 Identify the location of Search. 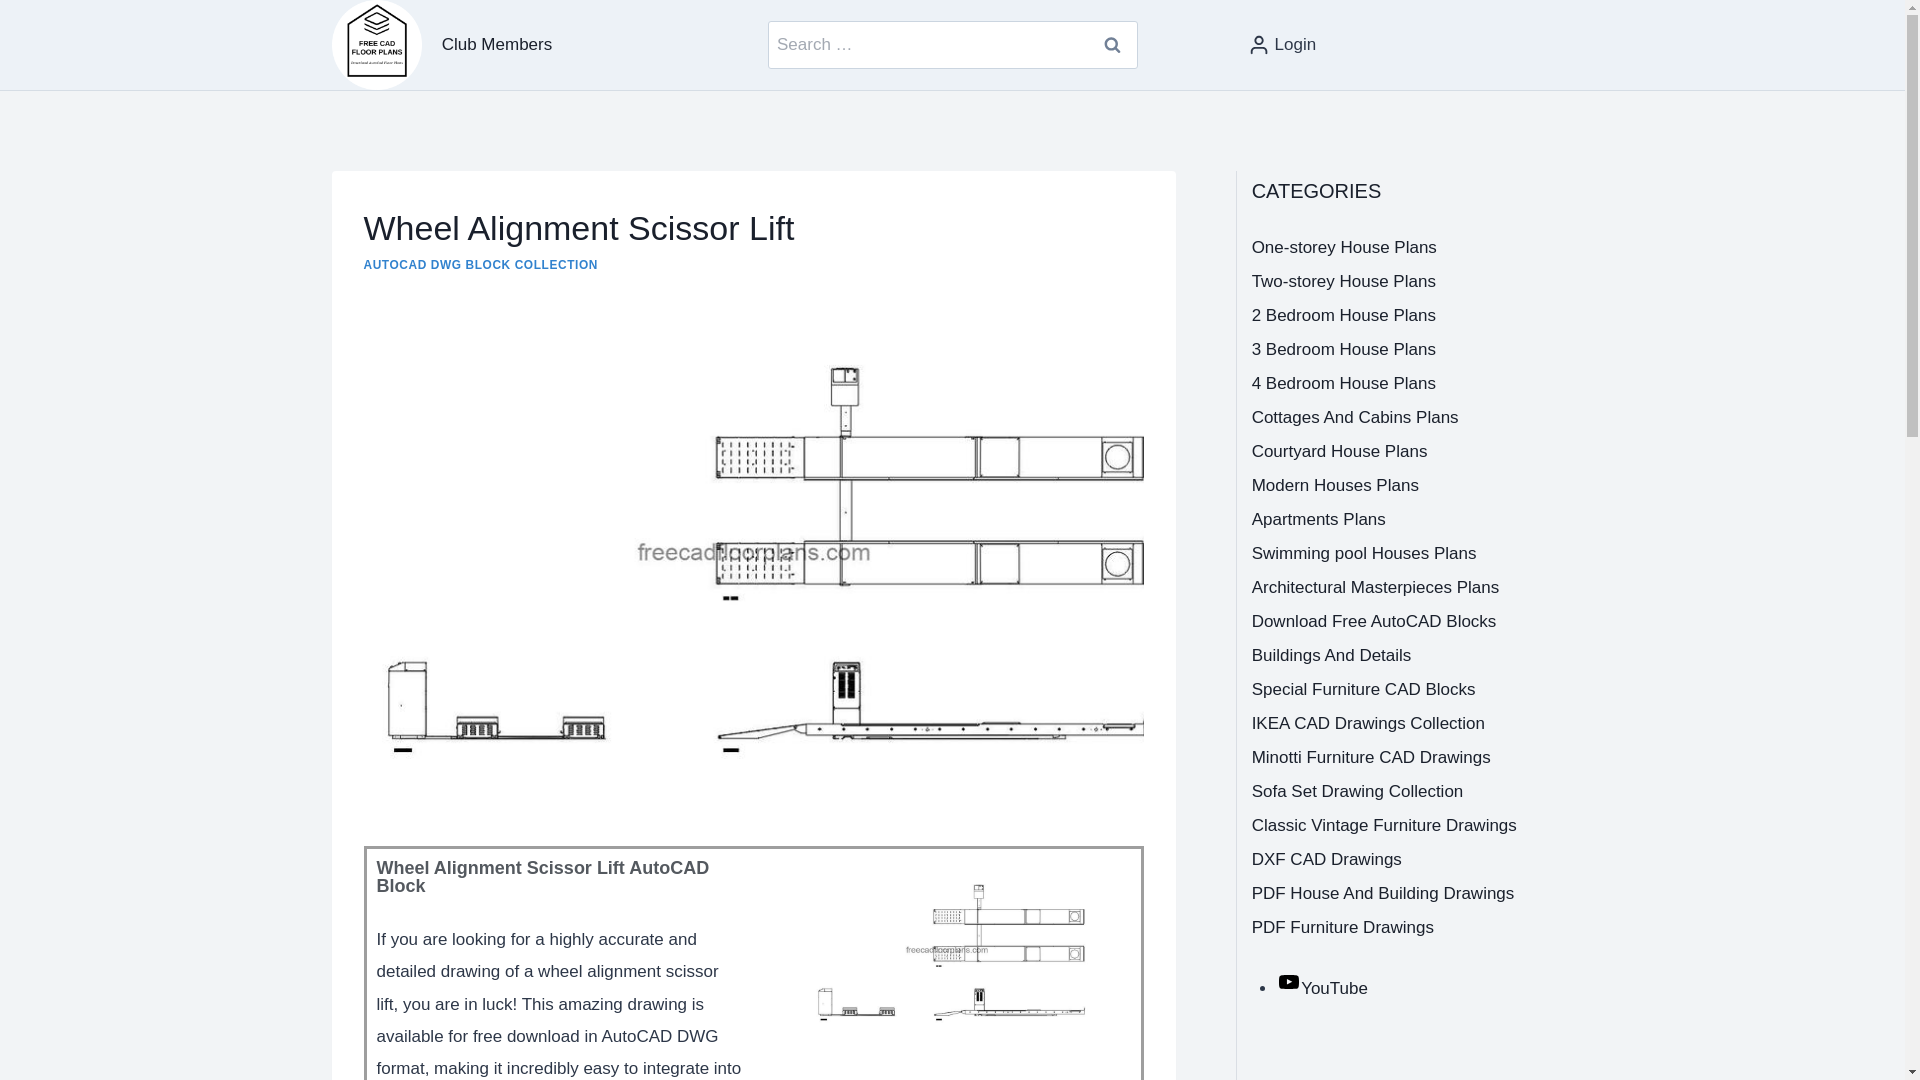
(1113, 44).